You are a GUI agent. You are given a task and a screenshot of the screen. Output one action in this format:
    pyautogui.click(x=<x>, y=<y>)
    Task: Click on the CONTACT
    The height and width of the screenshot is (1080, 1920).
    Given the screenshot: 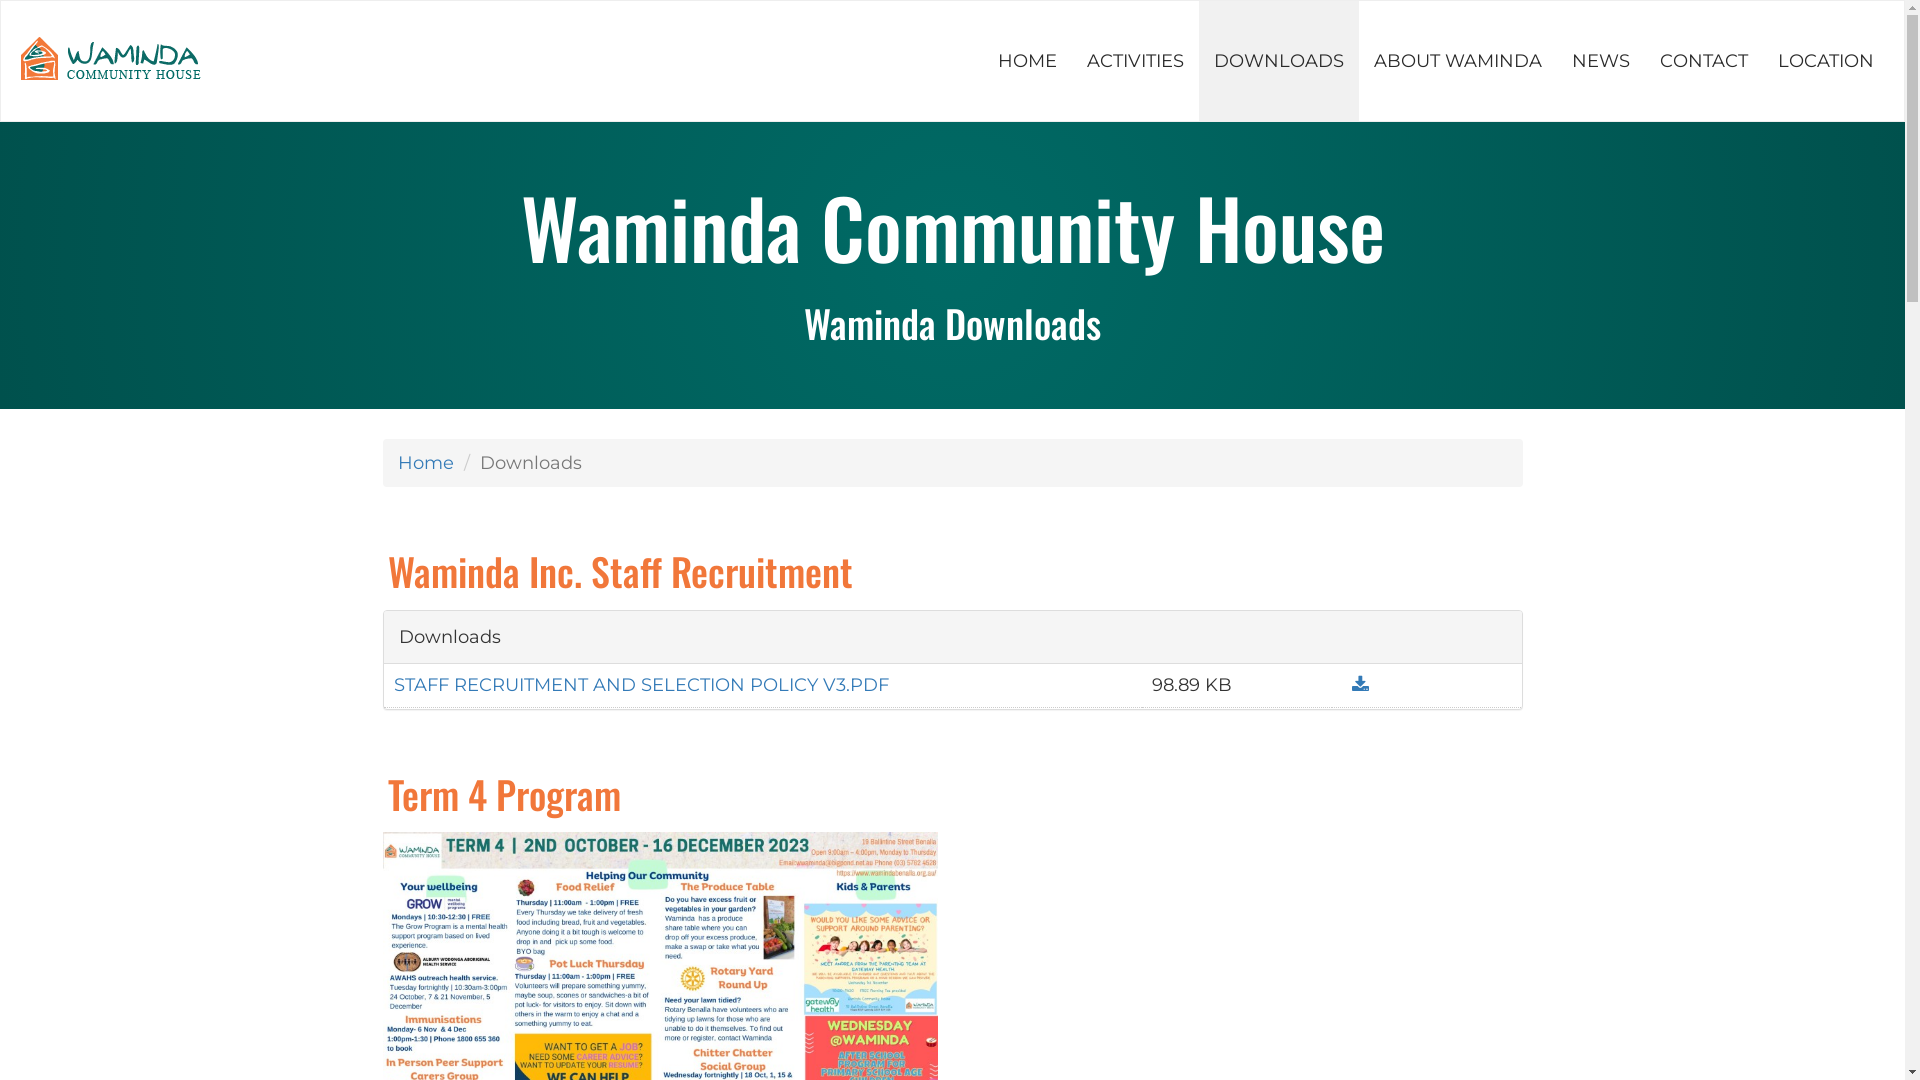 What is the action you would take?
    pyautogui.click(x=1704, y=61)
    